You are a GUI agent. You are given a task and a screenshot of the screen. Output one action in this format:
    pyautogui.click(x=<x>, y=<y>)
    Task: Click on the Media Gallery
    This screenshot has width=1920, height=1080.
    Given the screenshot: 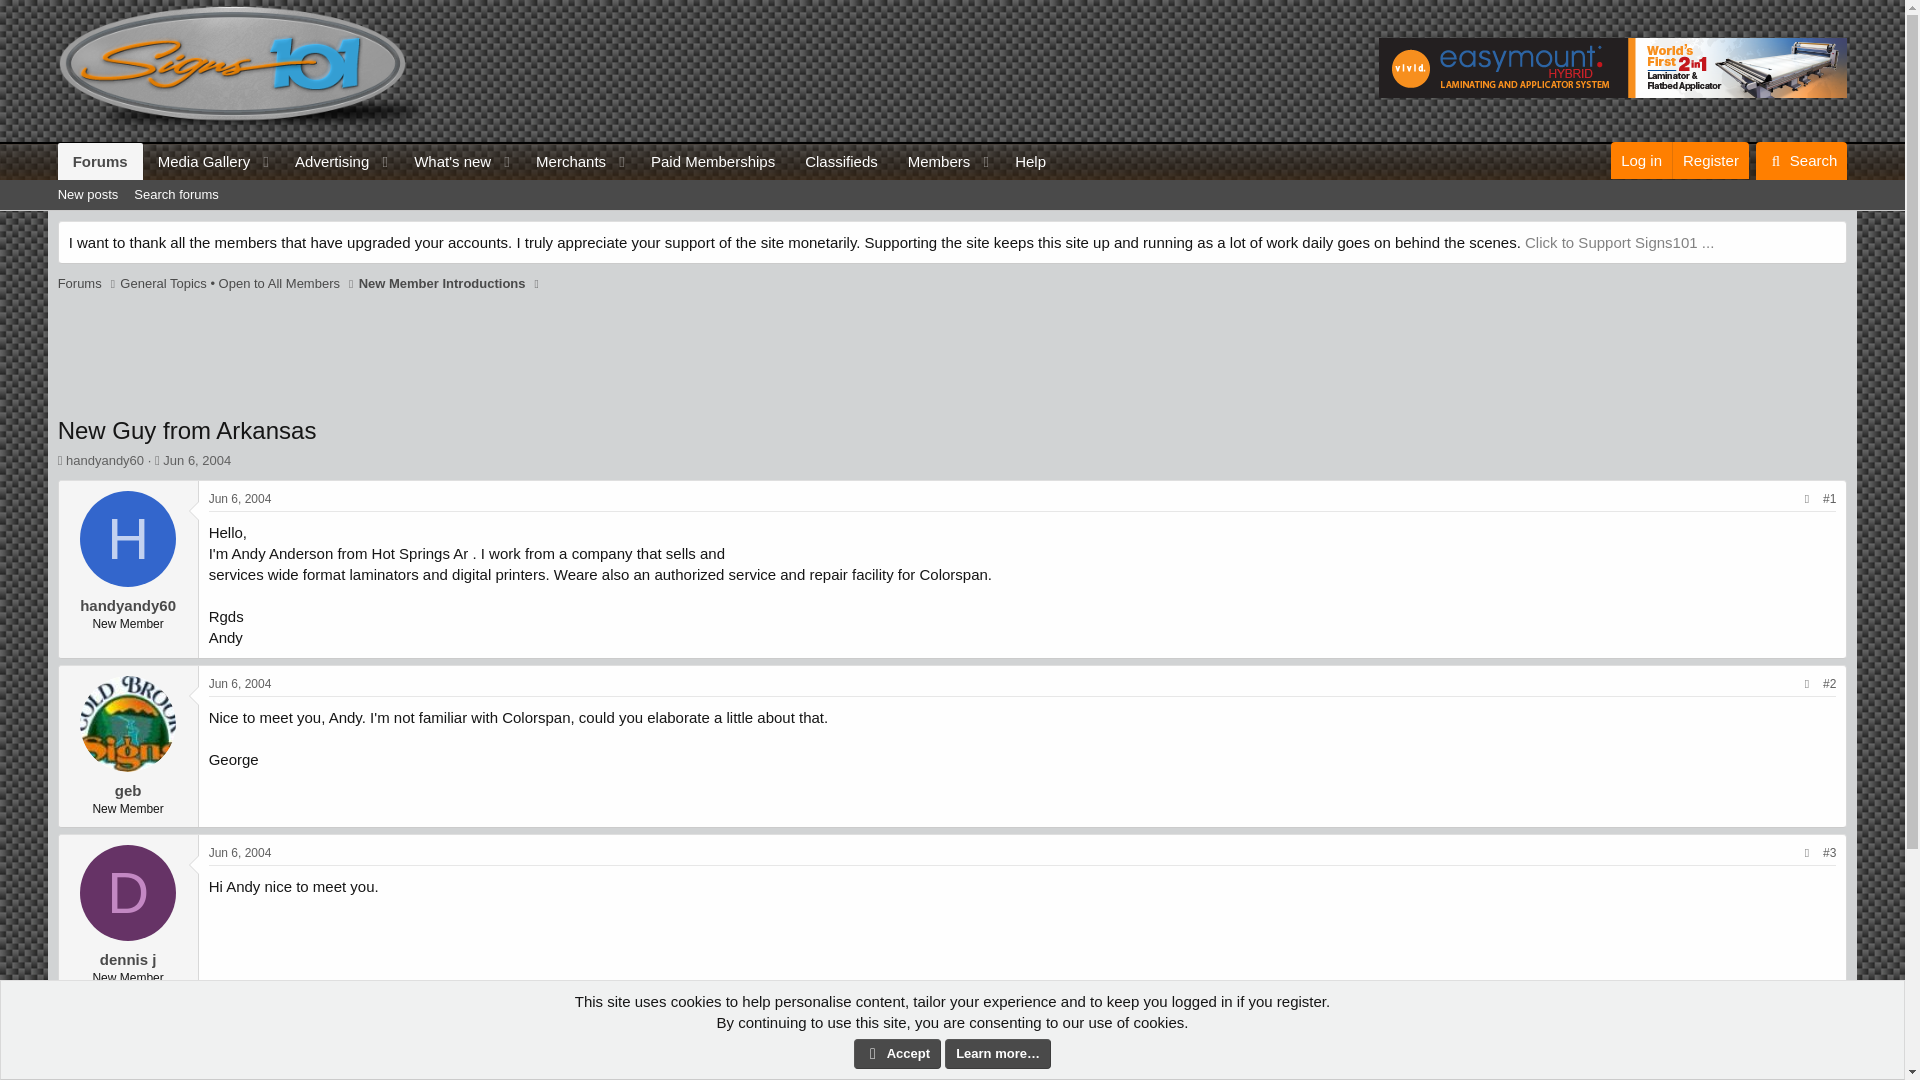 What is the action you would take?
    pyautogui.click(x=712, y=161)
    